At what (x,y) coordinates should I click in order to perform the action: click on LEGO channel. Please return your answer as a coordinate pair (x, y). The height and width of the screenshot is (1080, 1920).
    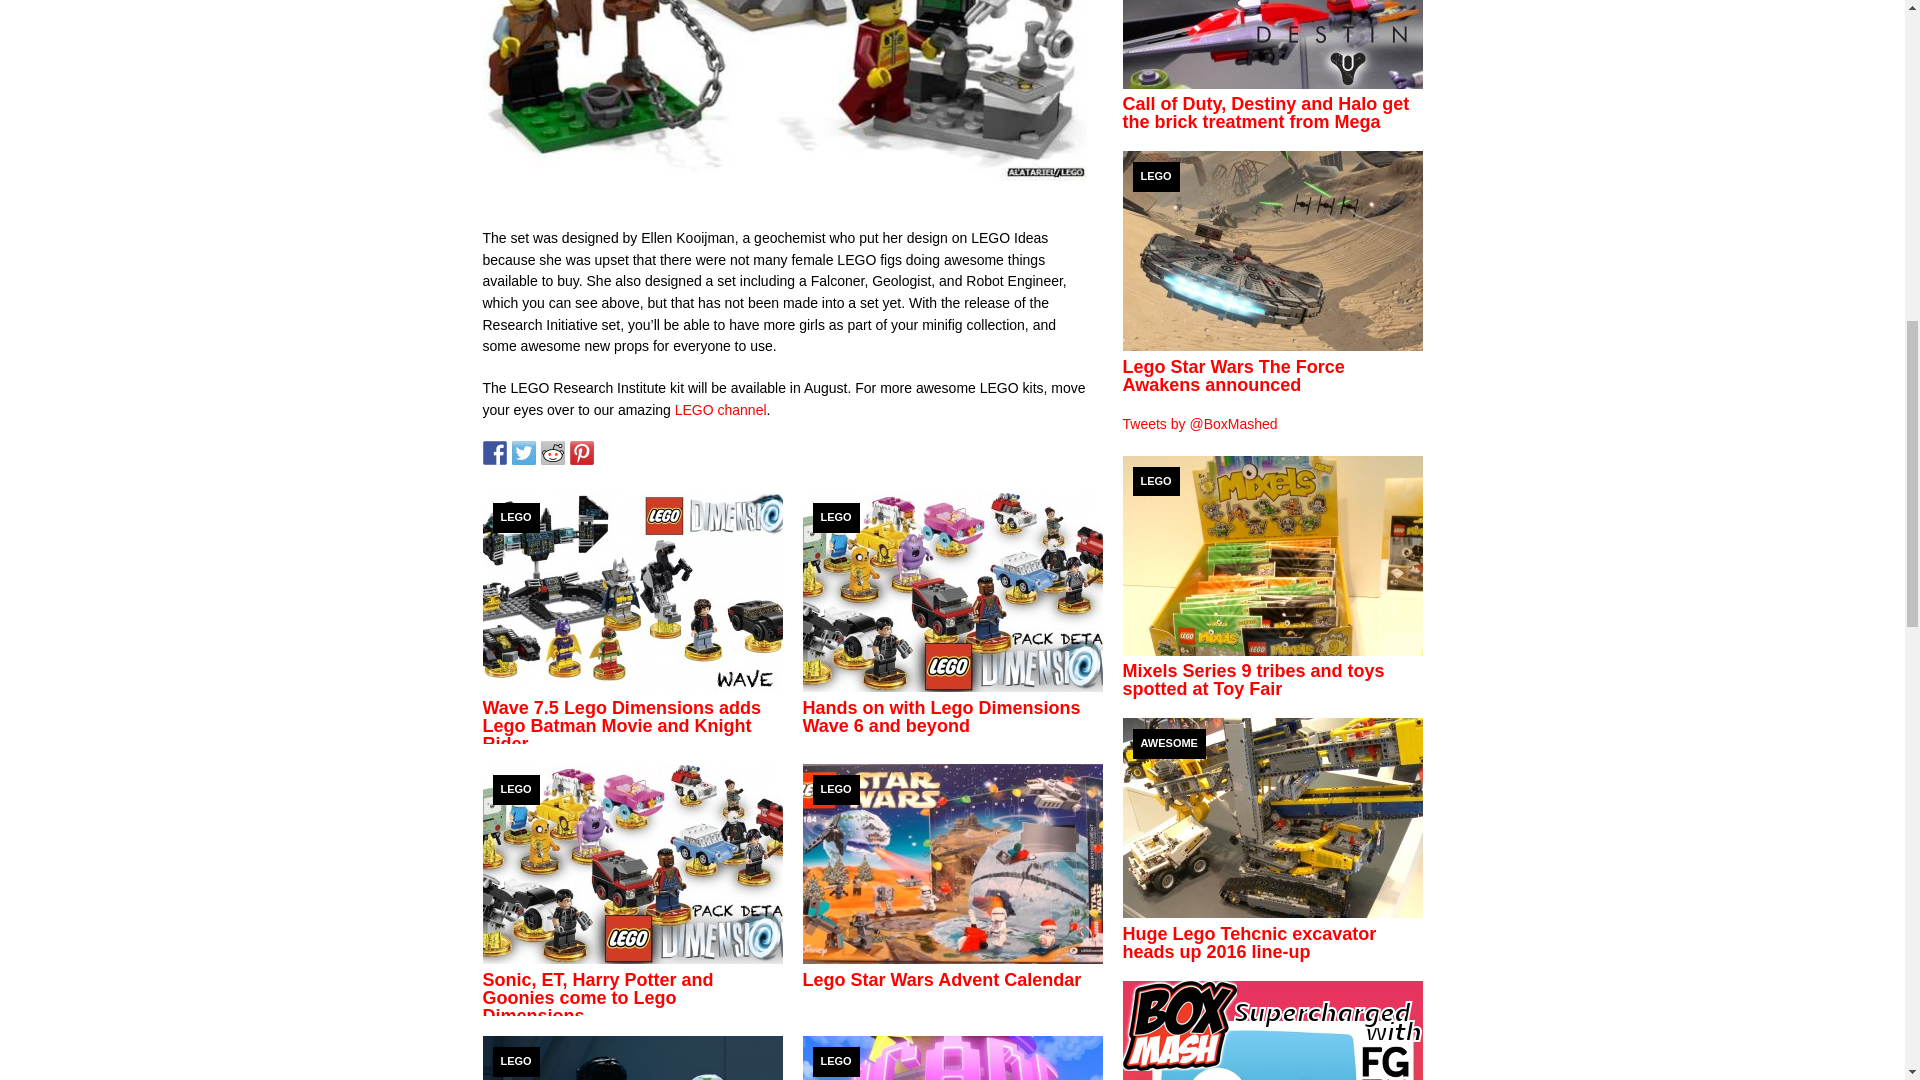
    Looking at the image, I should click on (720, 409).